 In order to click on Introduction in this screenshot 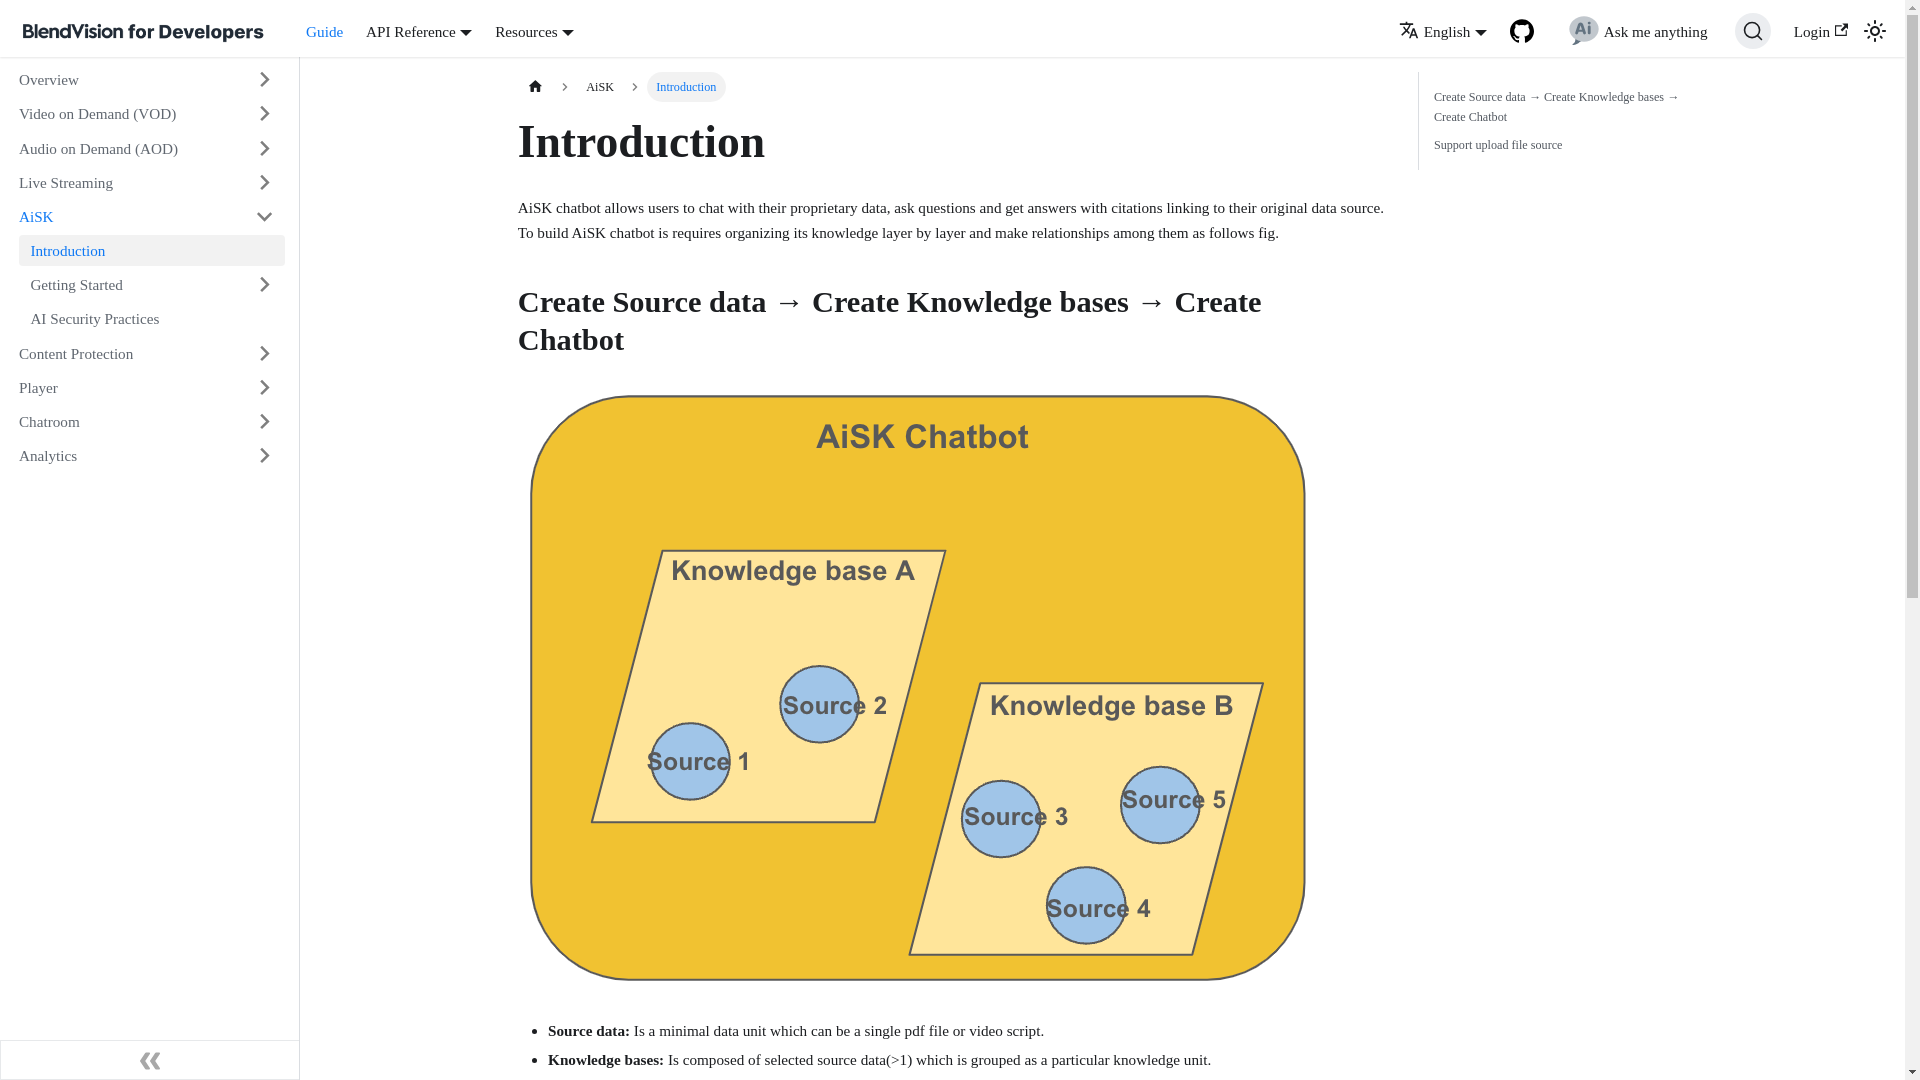, I will do `click(152, 250)`.